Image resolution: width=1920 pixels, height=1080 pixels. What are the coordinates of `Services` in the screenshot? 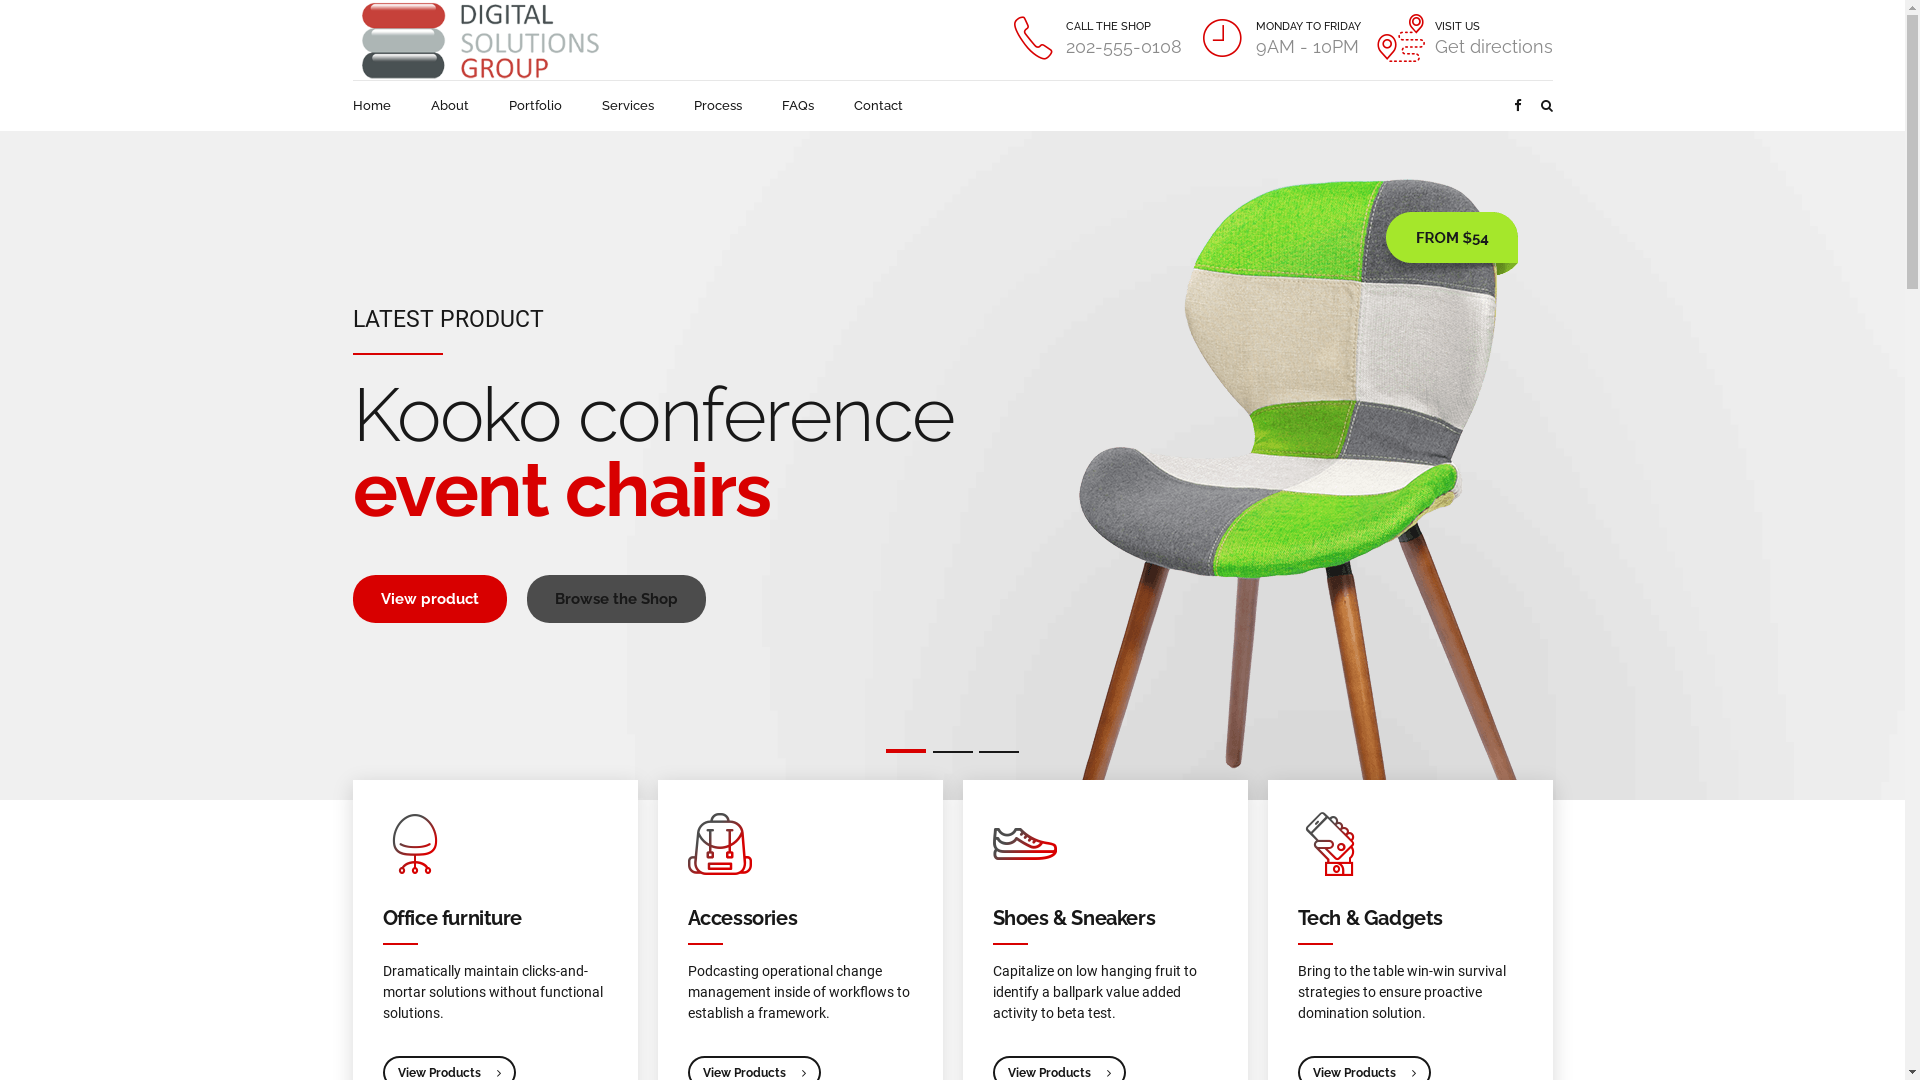 It's located at (628, 106).